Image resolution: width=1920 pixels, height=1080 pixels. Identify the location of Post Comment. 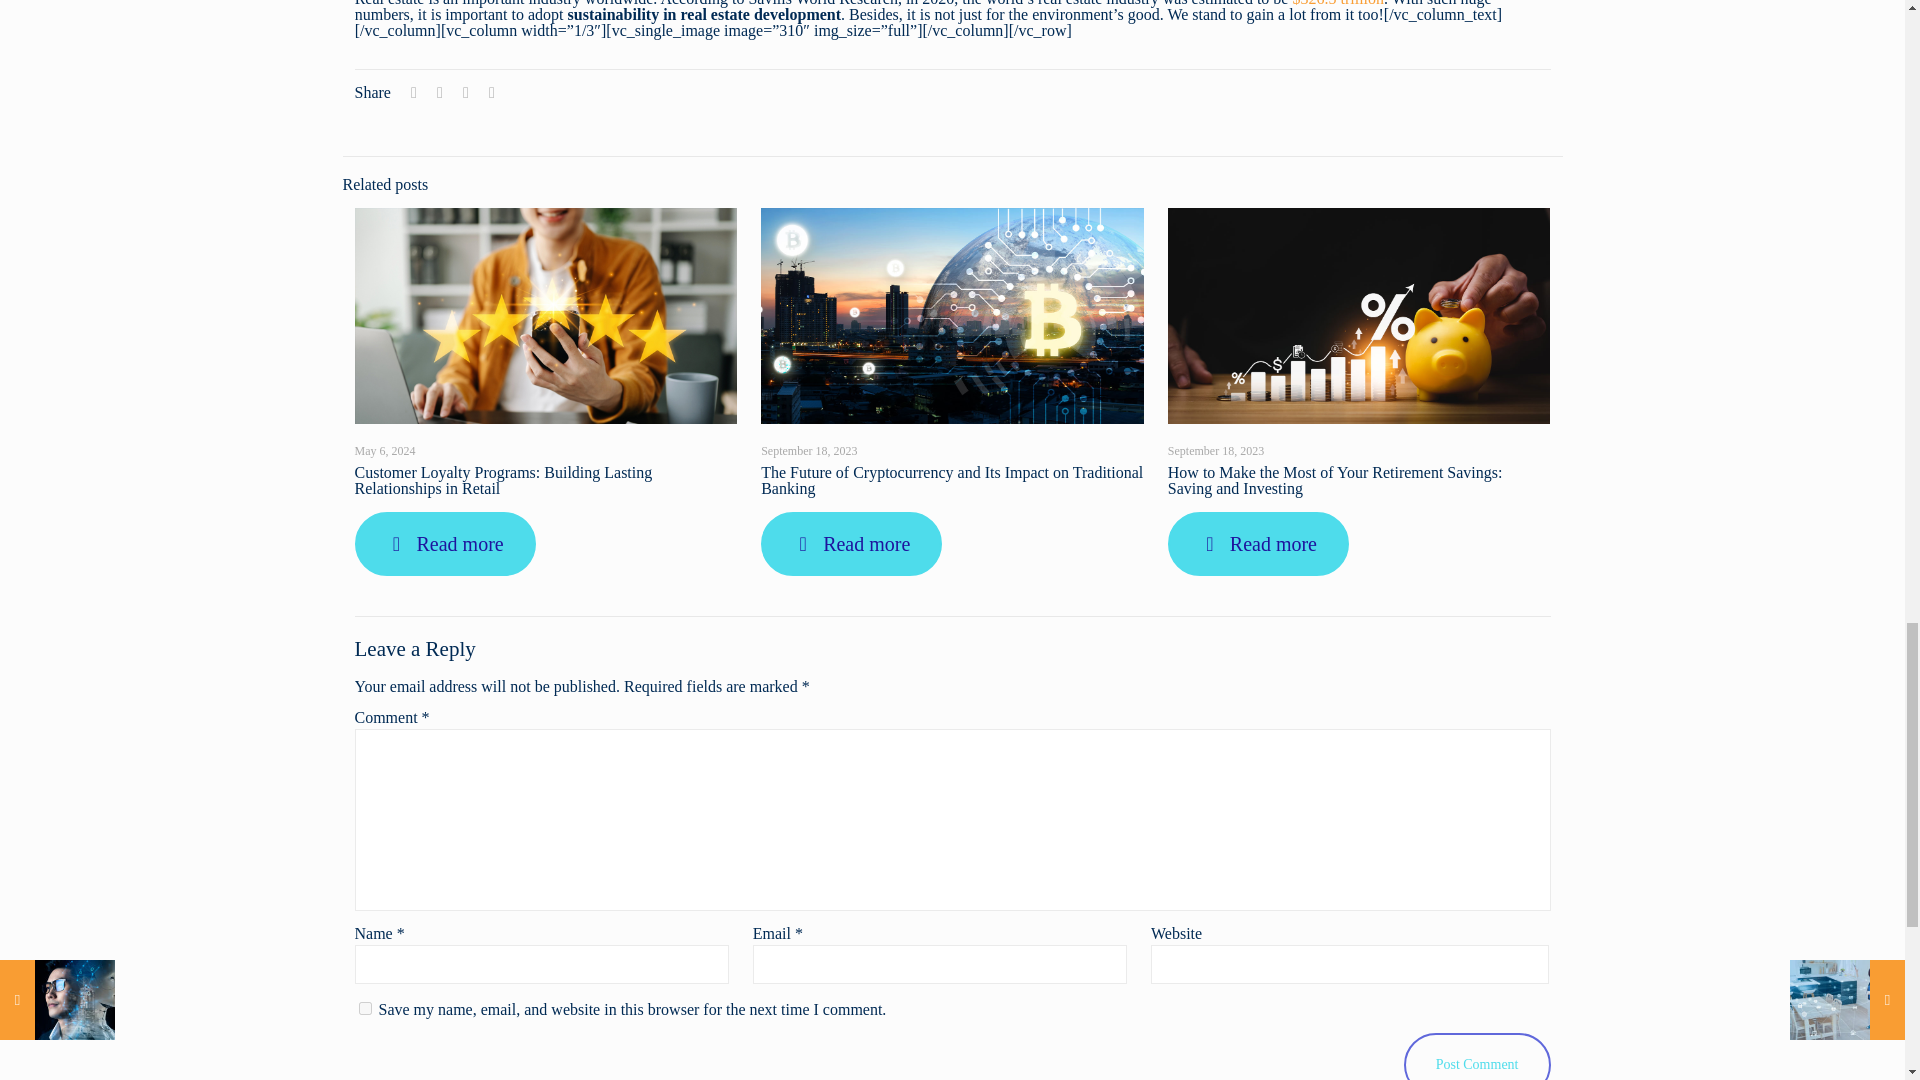
(1477, 1056).